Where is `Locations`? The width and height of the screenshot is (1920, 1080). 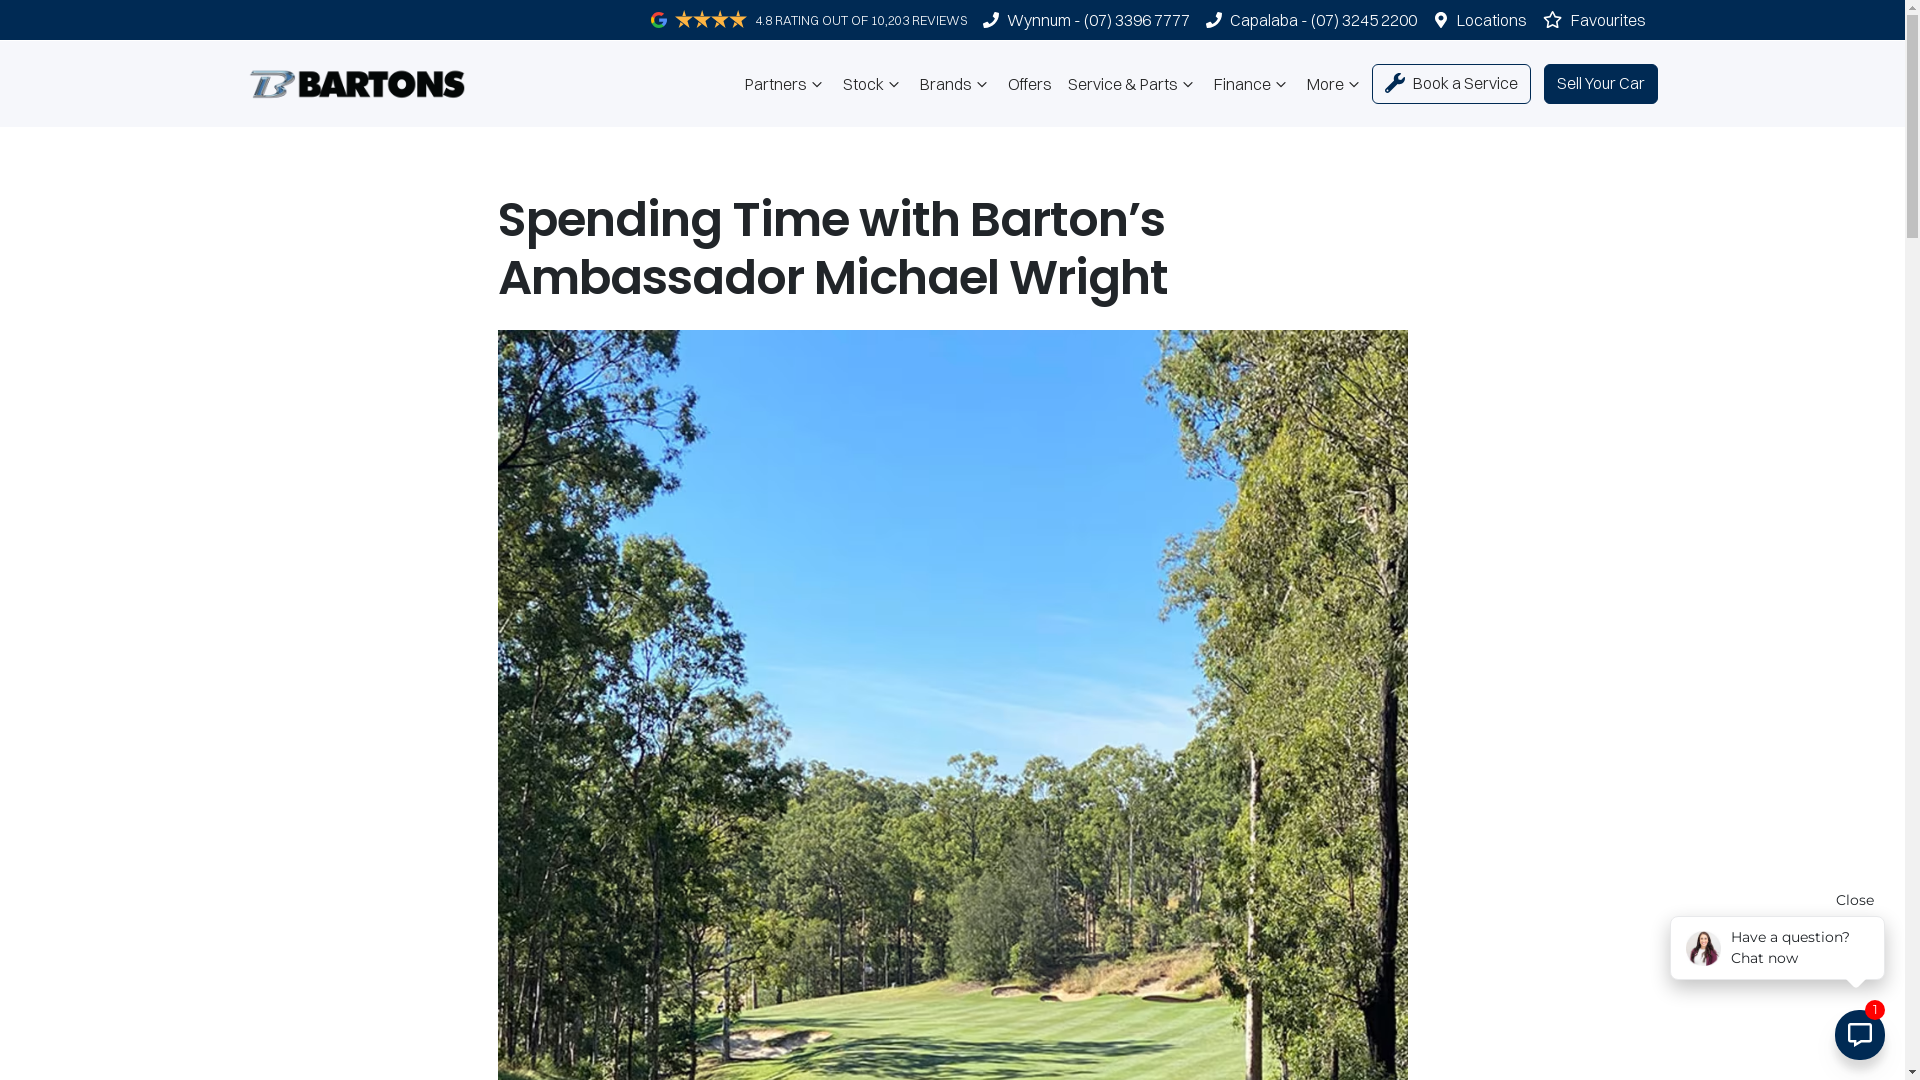
Locations is located at coordinates (1492, 20).